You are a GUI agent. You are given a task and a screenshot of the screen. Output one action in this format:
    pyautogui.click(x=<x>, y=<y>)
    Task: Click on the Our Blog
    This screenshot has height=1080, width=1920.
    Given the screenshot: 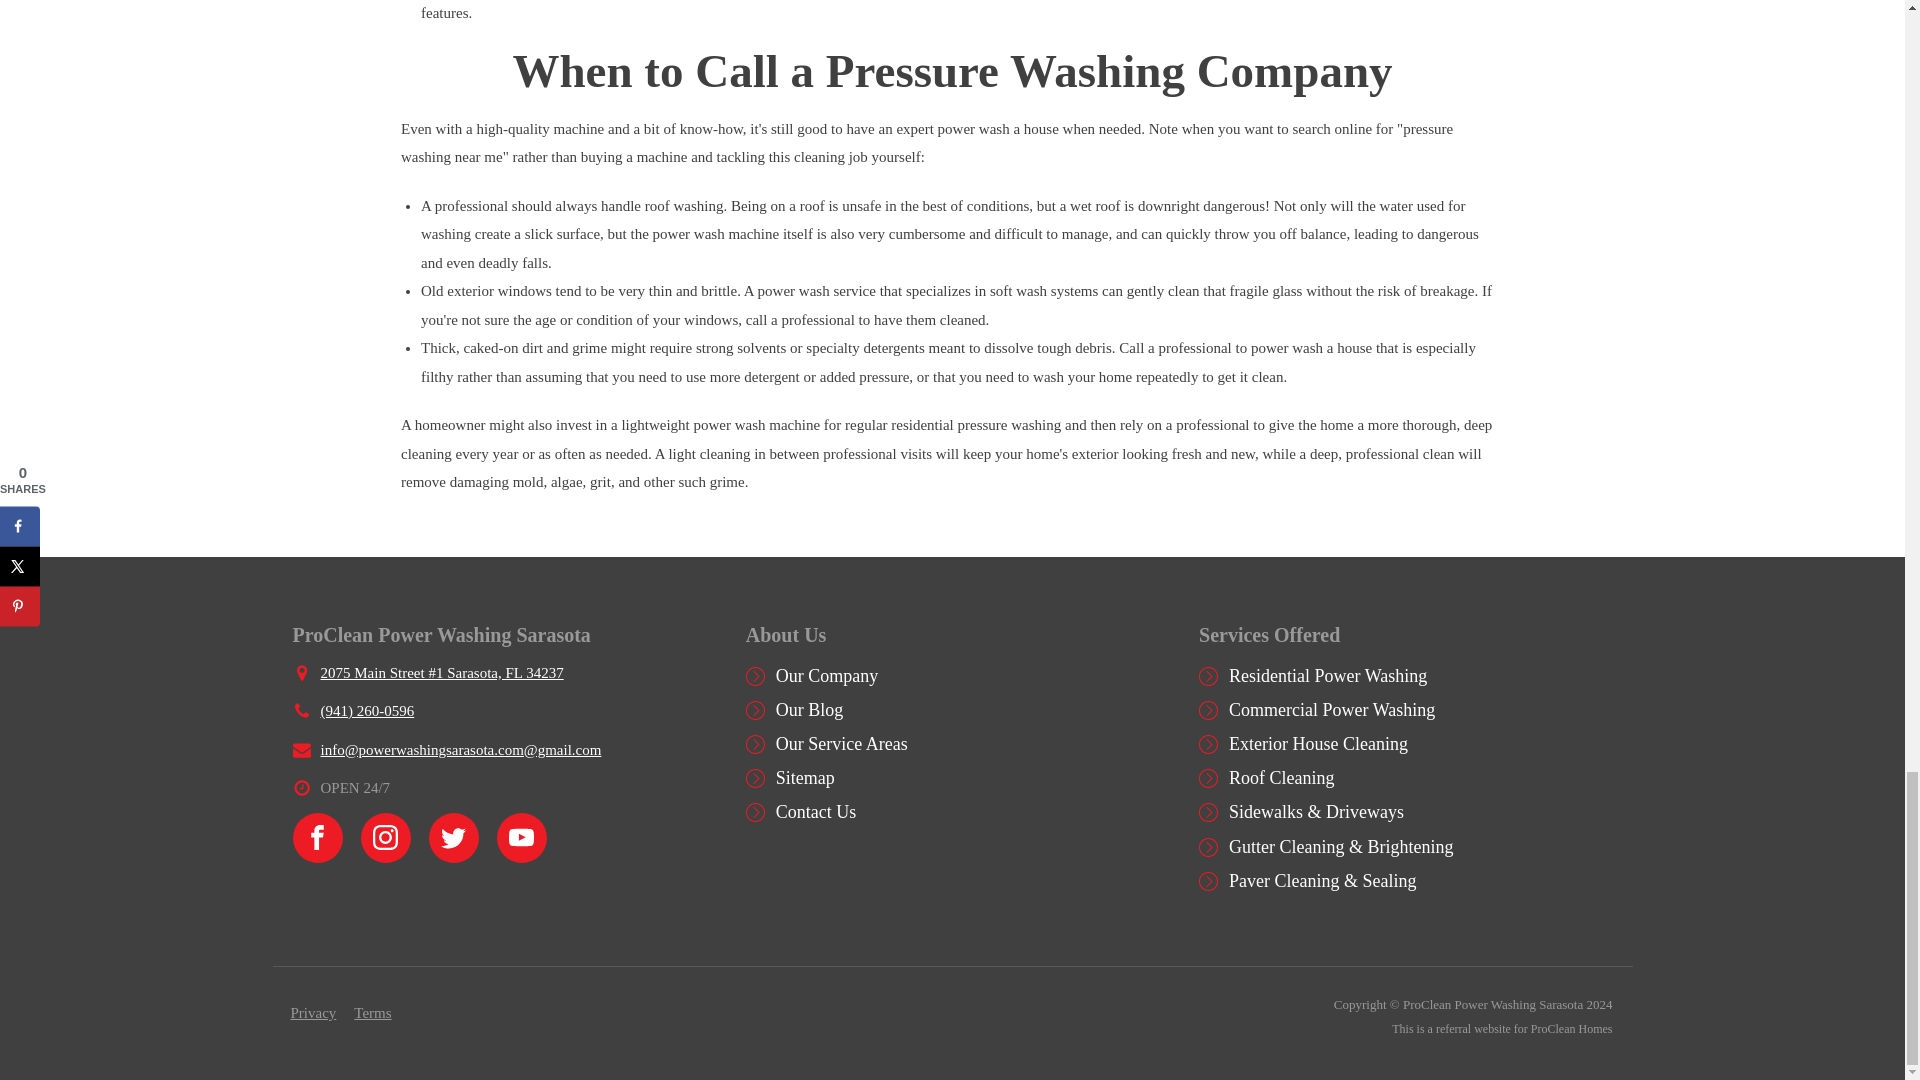 What is the action you would take?
    pyautogui.click(x=810, y=710)
    